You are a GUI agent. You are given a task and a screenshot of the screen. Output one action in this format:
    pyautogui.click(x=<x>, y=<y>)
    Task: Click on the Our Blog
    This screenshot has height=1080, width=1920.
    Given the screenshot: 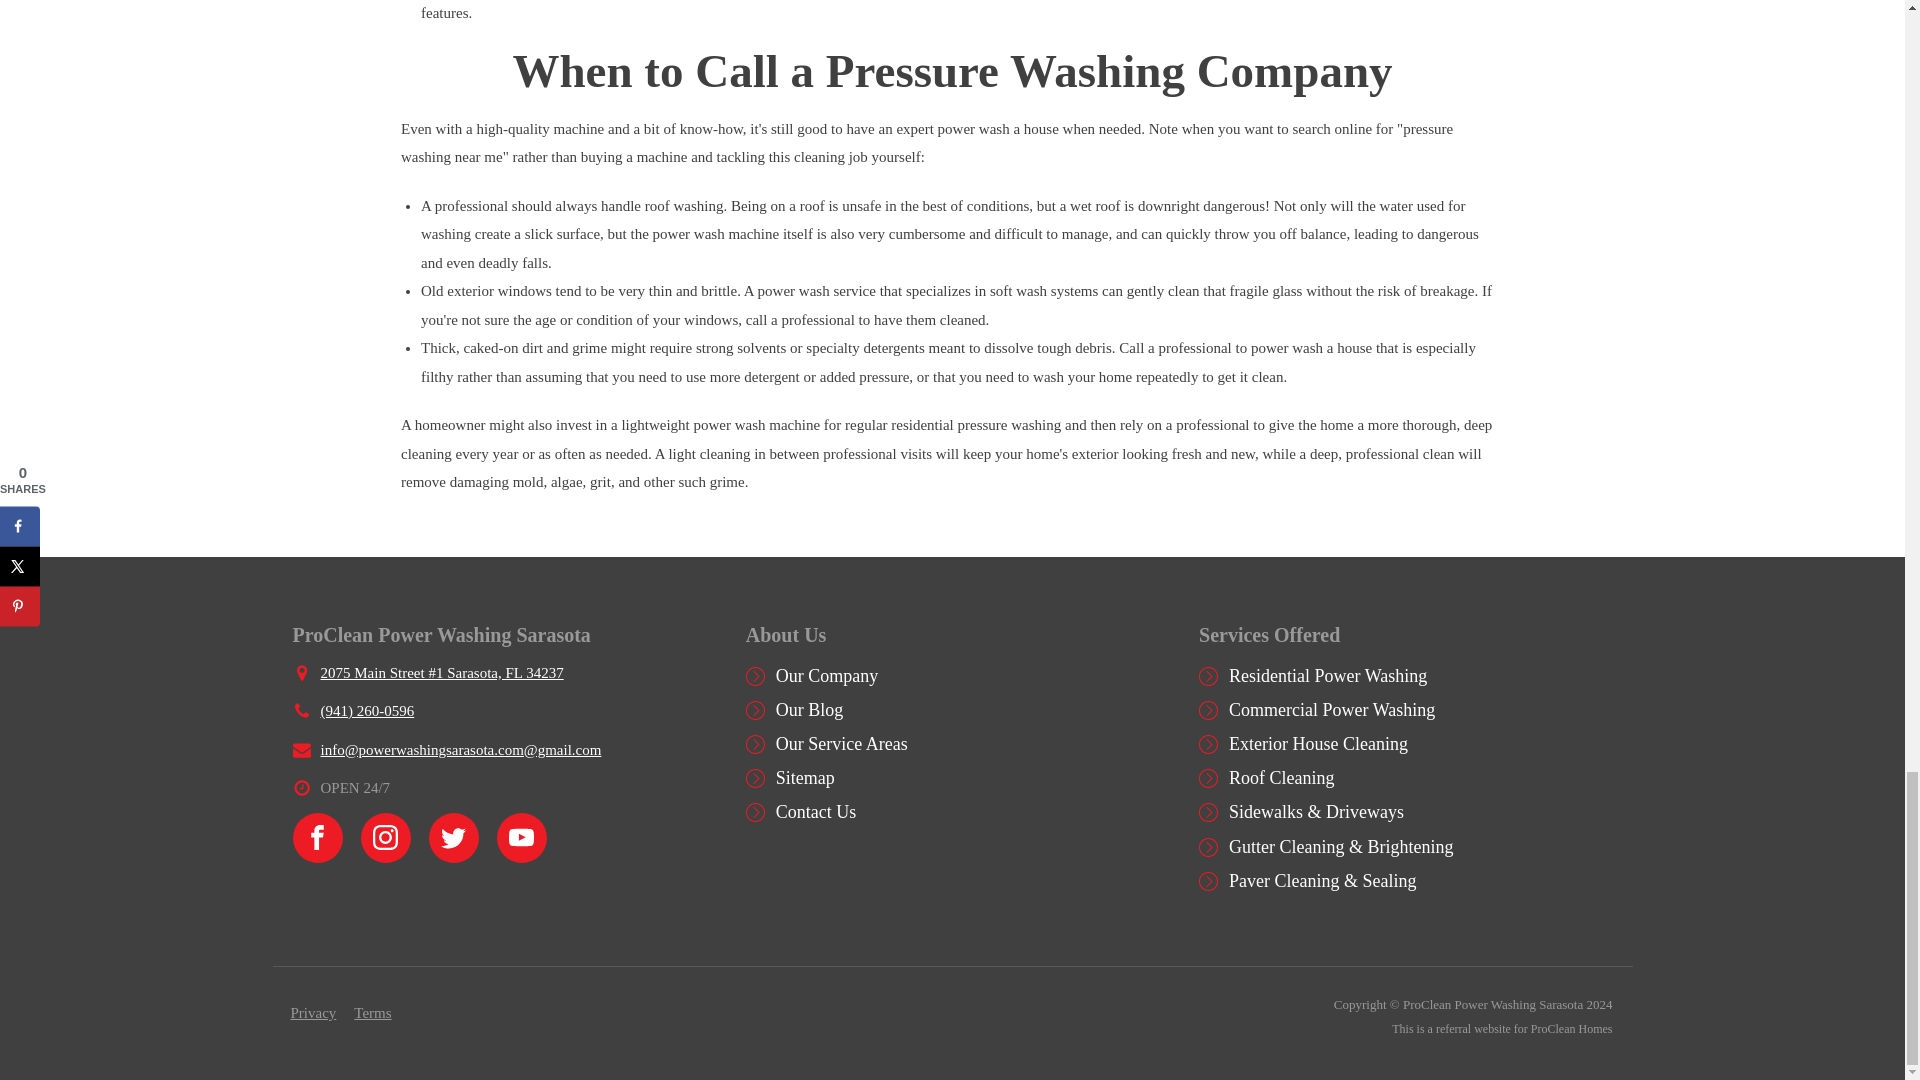 What is the action you would take?
    pyautogui.click(x=810, y=710)
    